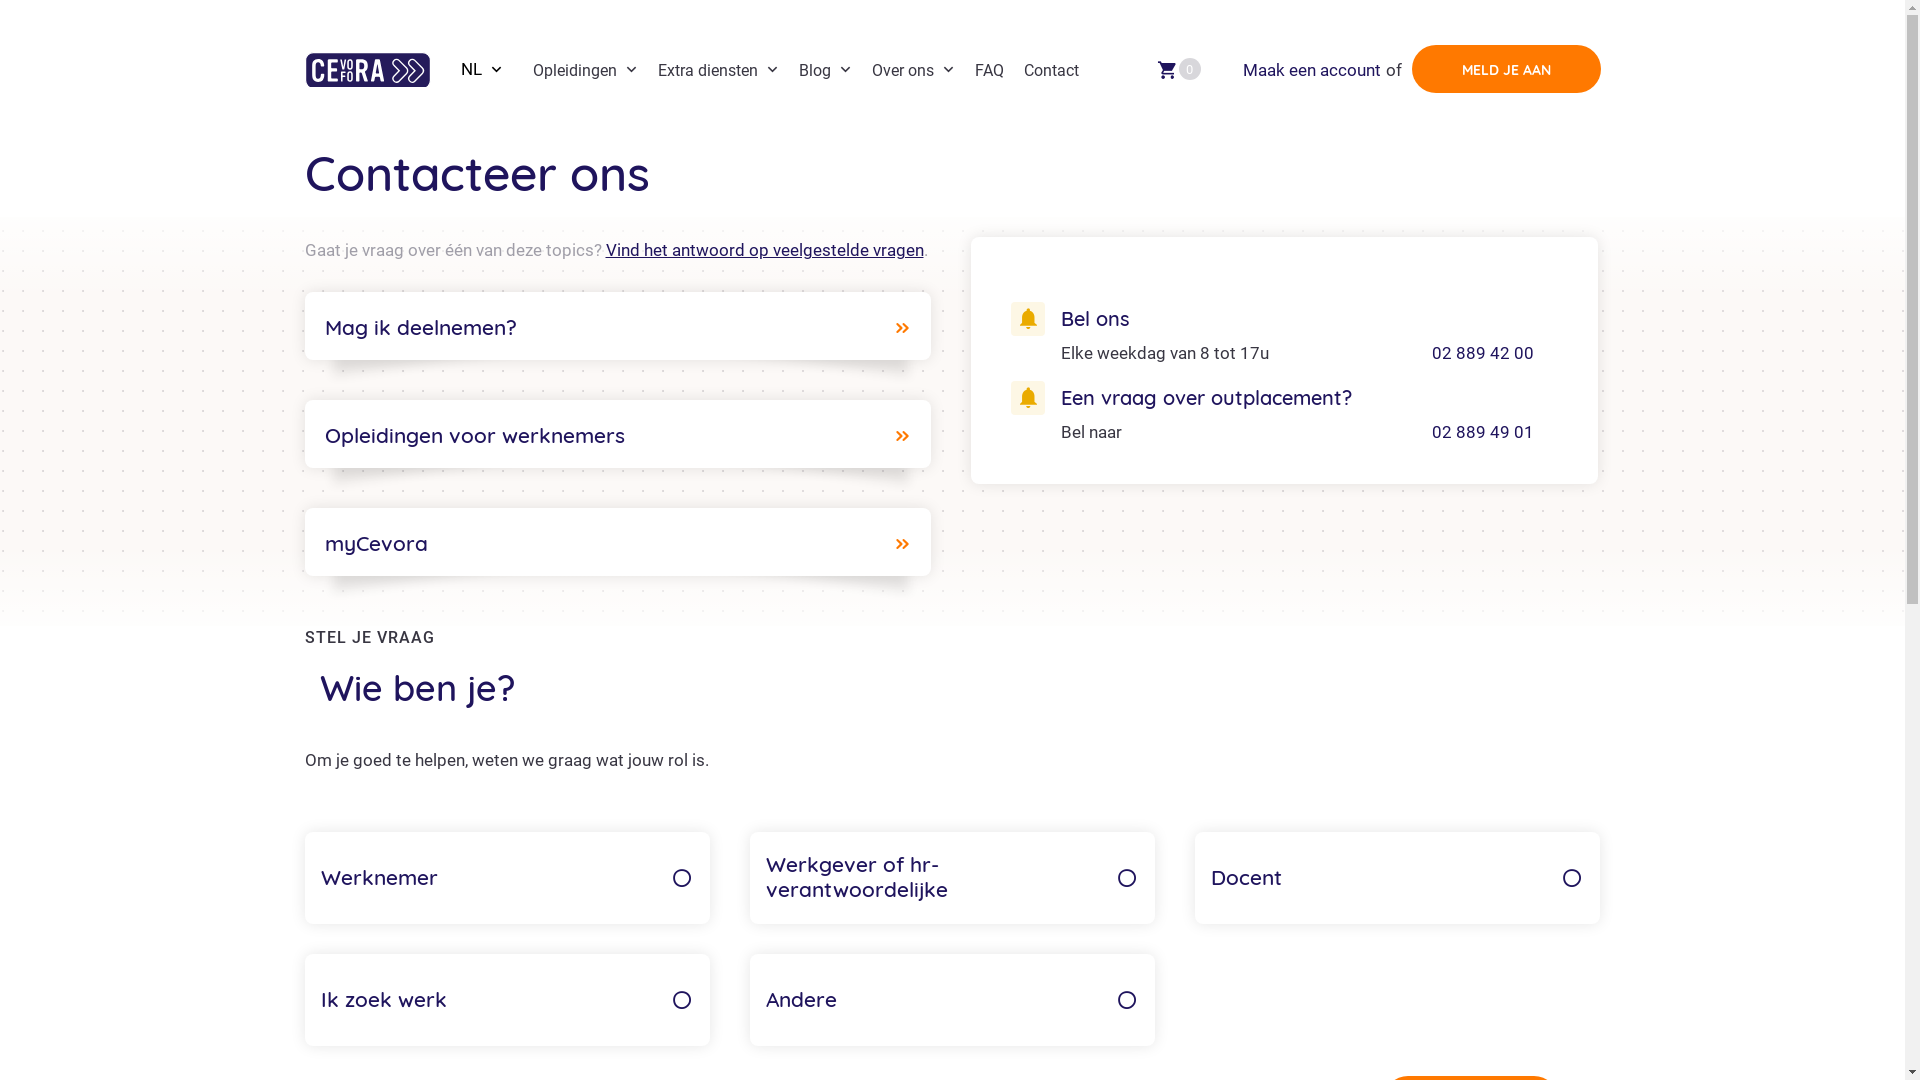 Image resolution: width=1920 pixels, height=1080 pixels. I want to click on NL, so click(481, 69).